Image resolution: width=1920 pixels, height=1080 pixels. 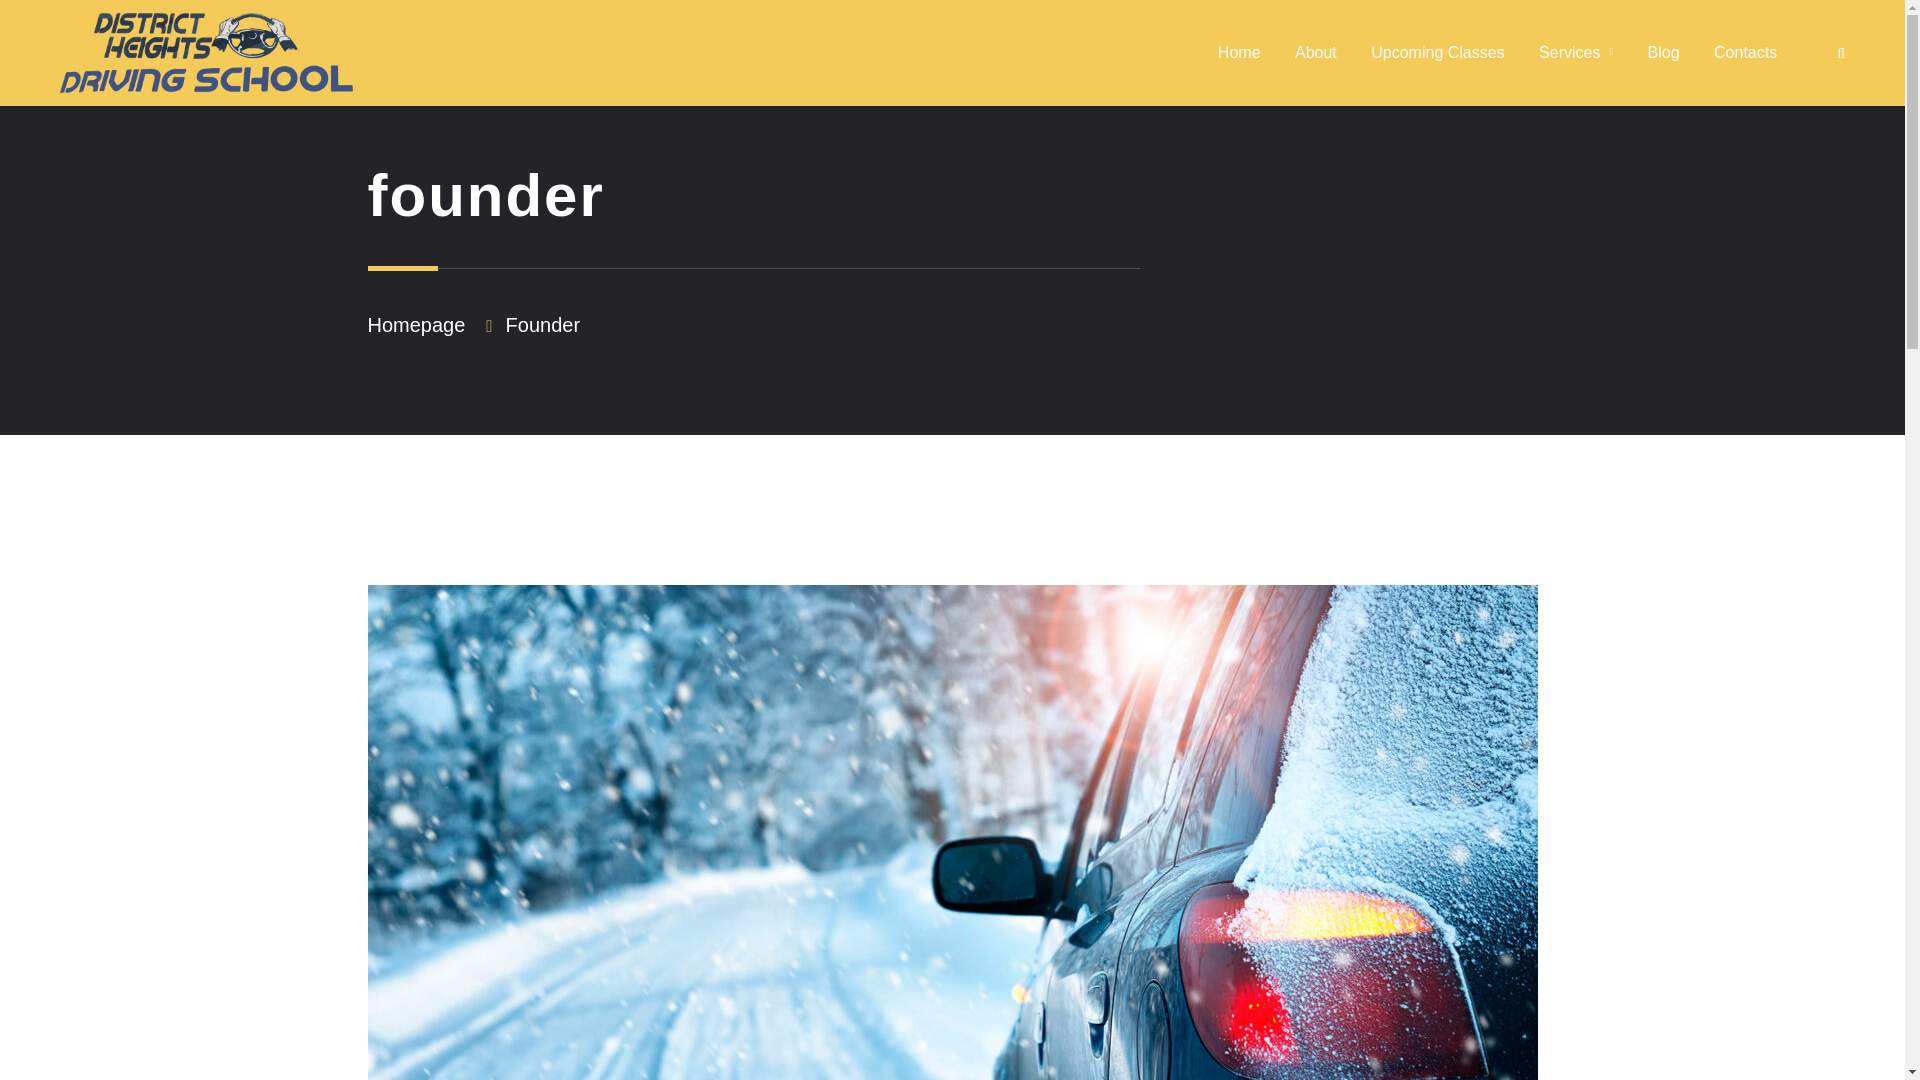 I want to click on Blog, so click(x=1664, y=53).